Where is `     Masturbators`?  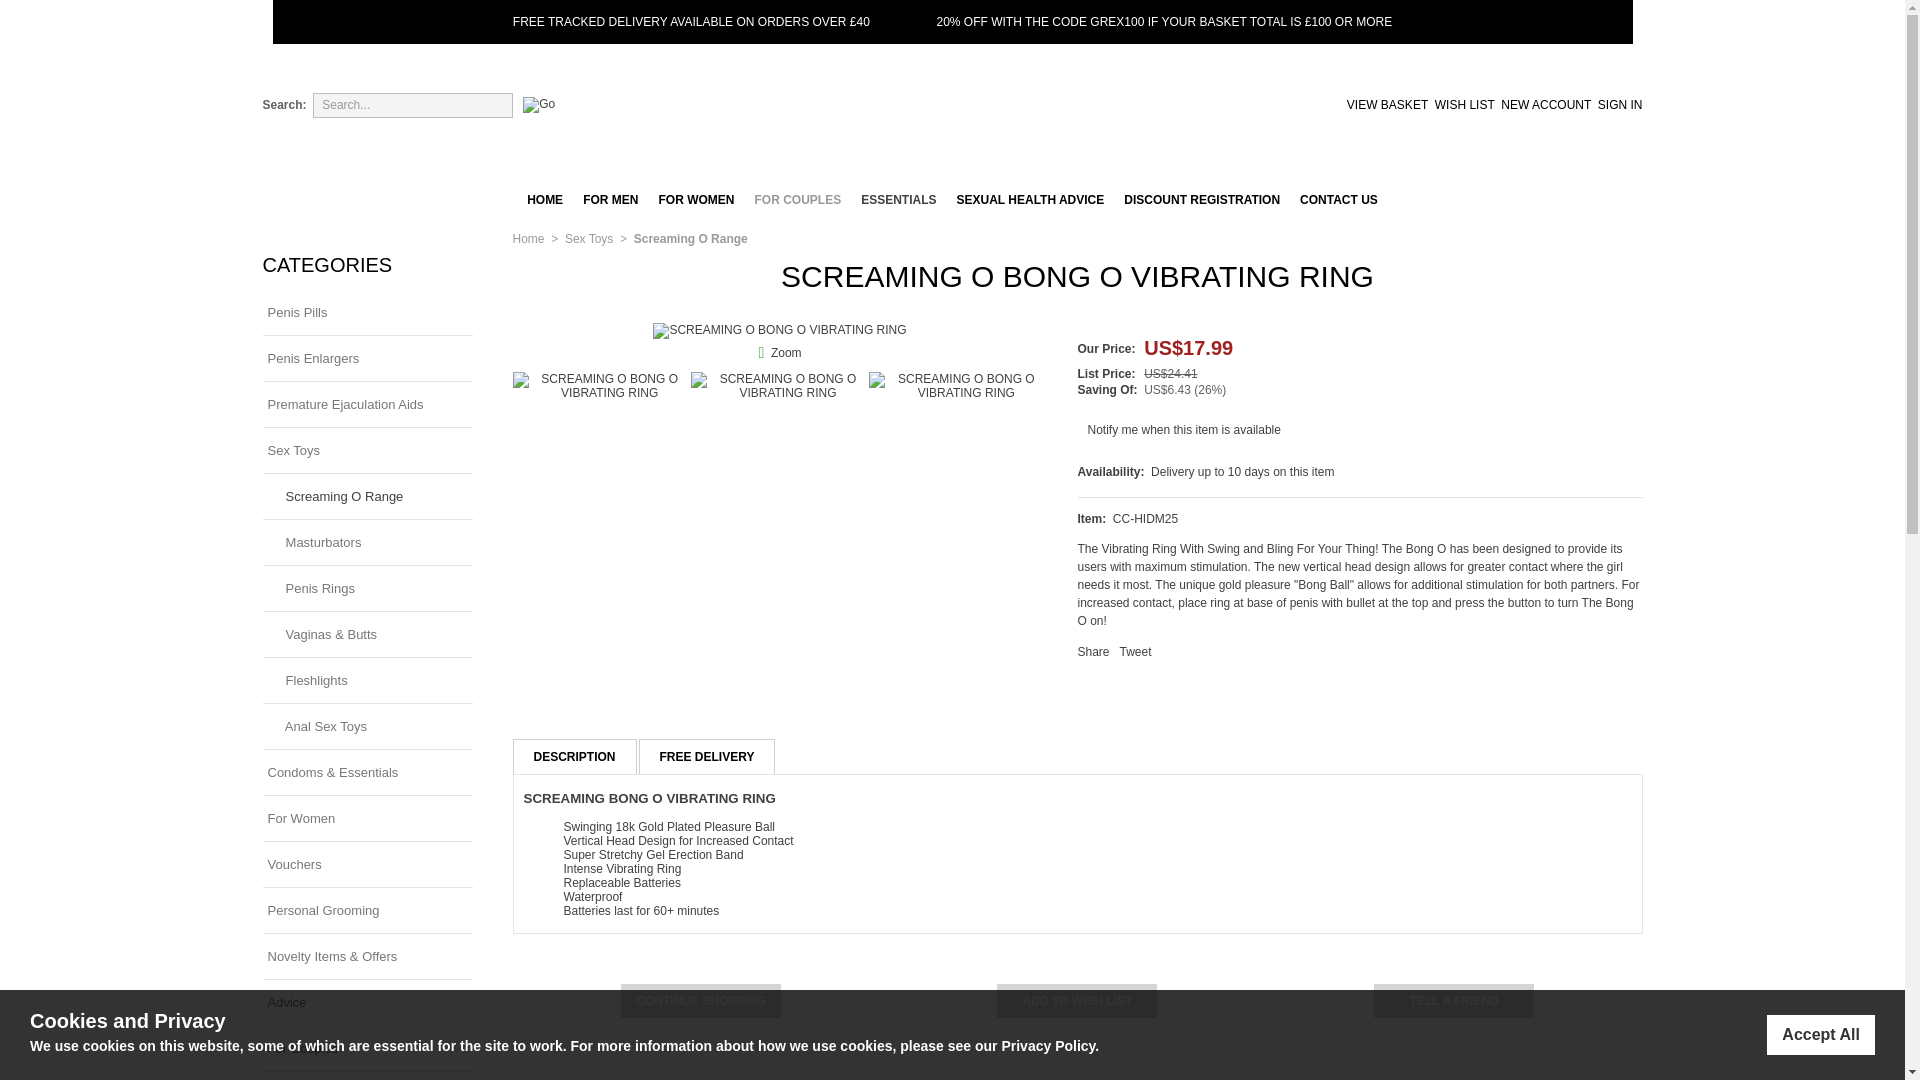
     Masturbators is located at coordinates (366, 542).